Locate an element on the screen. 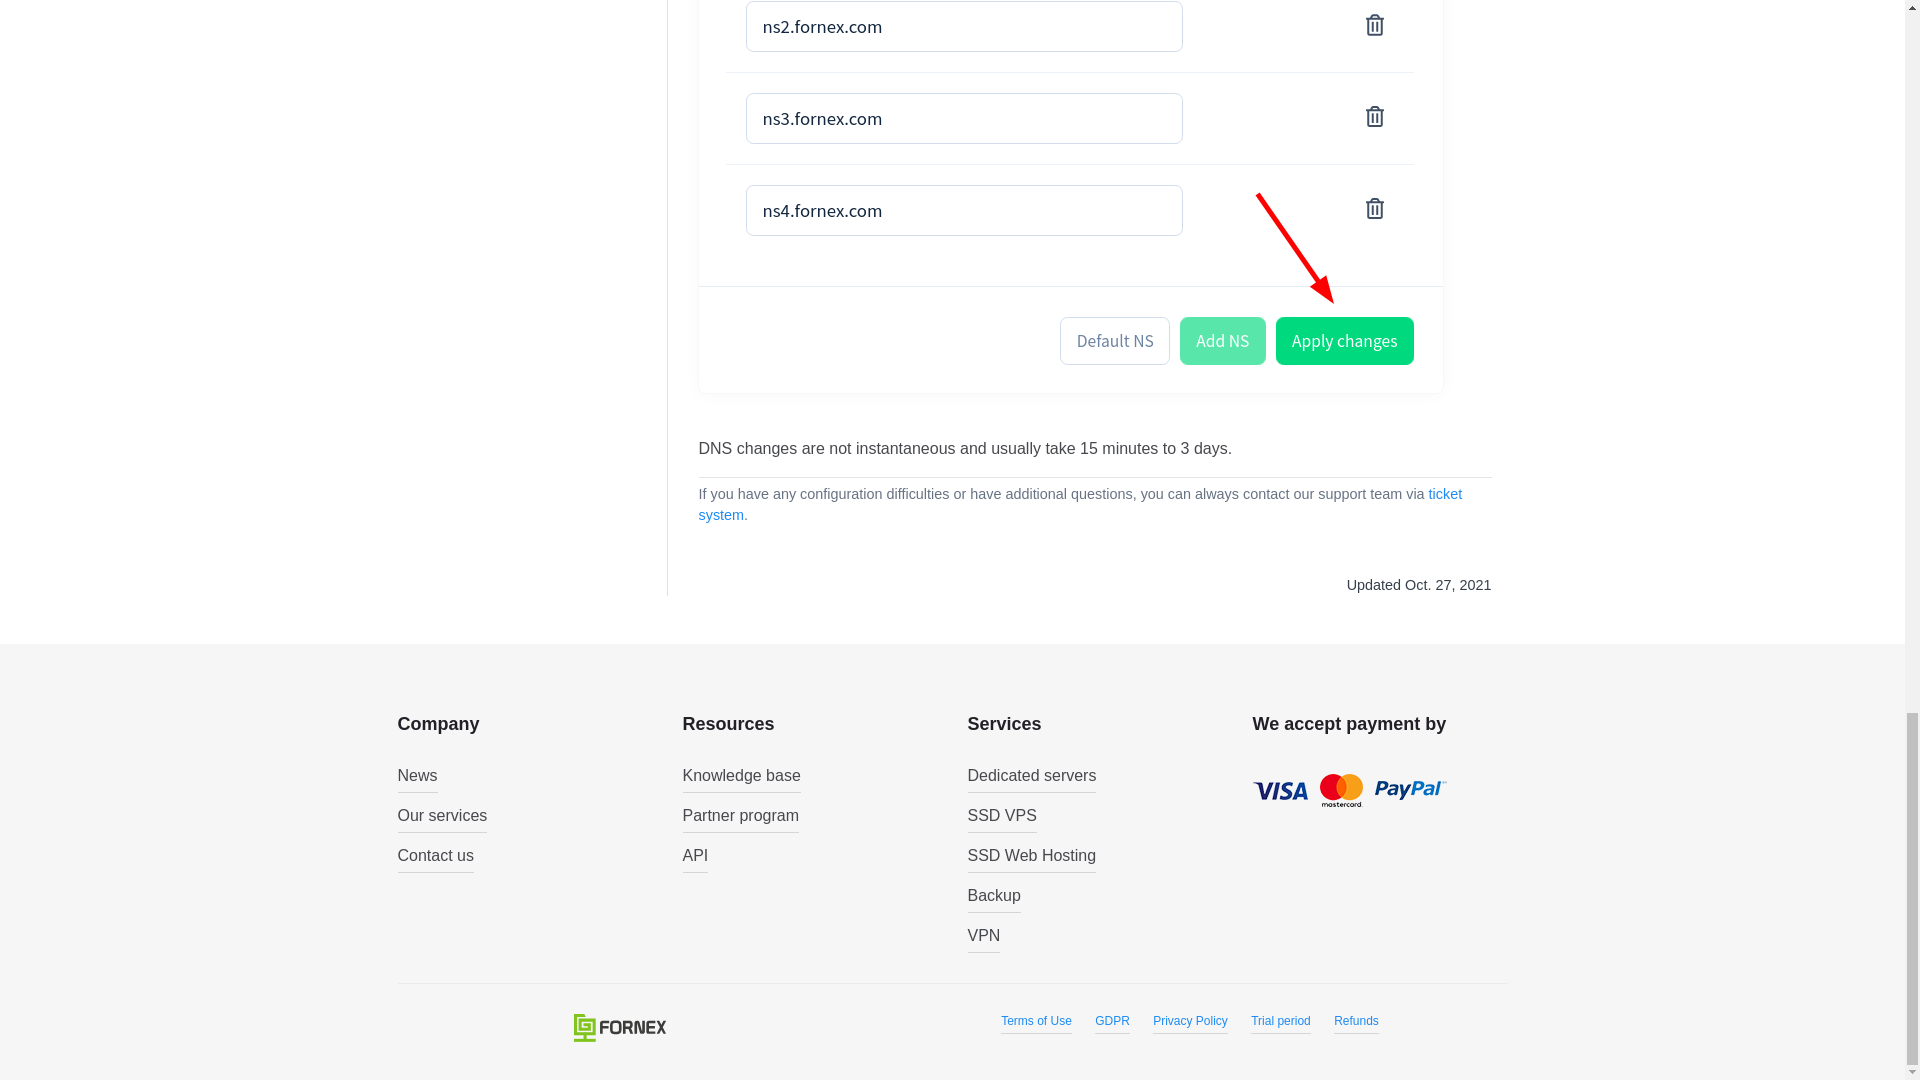 The height and width of the screenshot is (1080, 1920). SSD Web Hosting is located at coordinates (1032, 858).